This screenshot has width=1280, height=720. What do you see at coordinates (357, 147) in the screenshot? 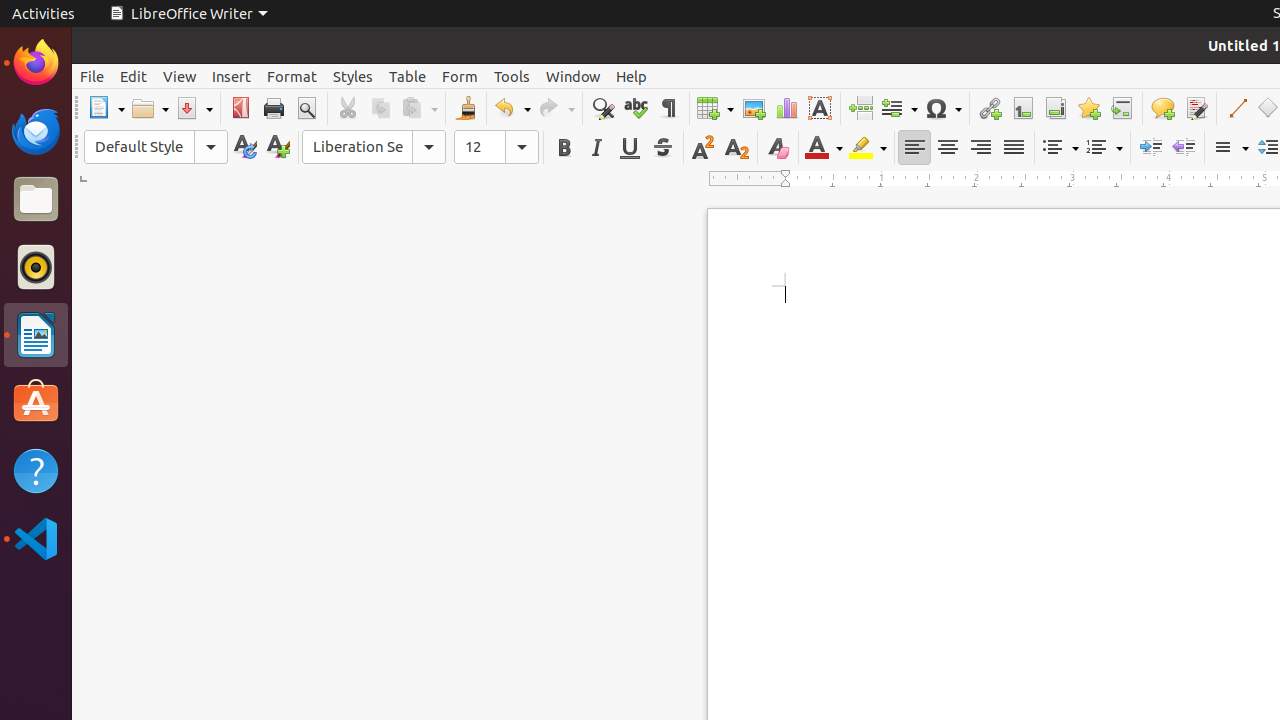
I see `Font Name` at bounding box center [357, 147].